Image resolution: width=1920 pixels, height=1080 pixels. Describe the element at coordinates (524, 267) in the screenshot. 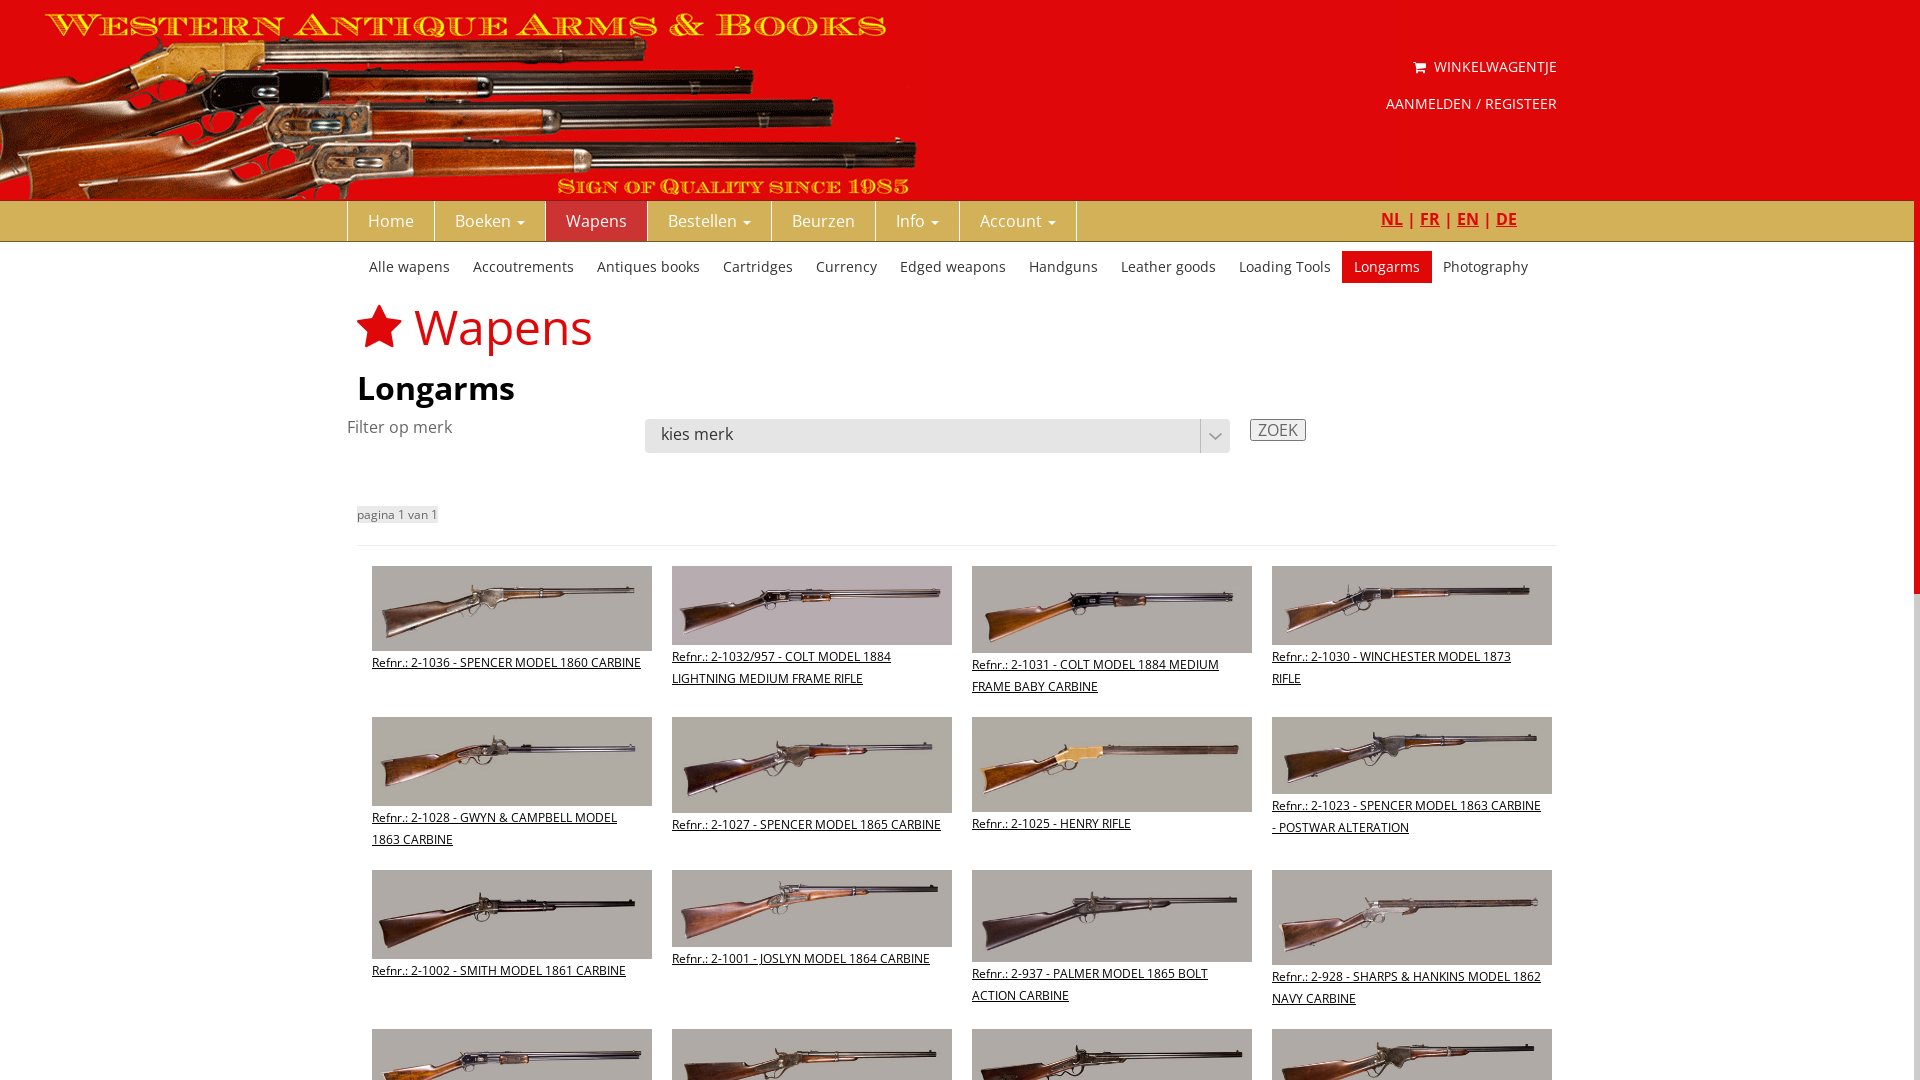

I see `Accoutrements` at that location.